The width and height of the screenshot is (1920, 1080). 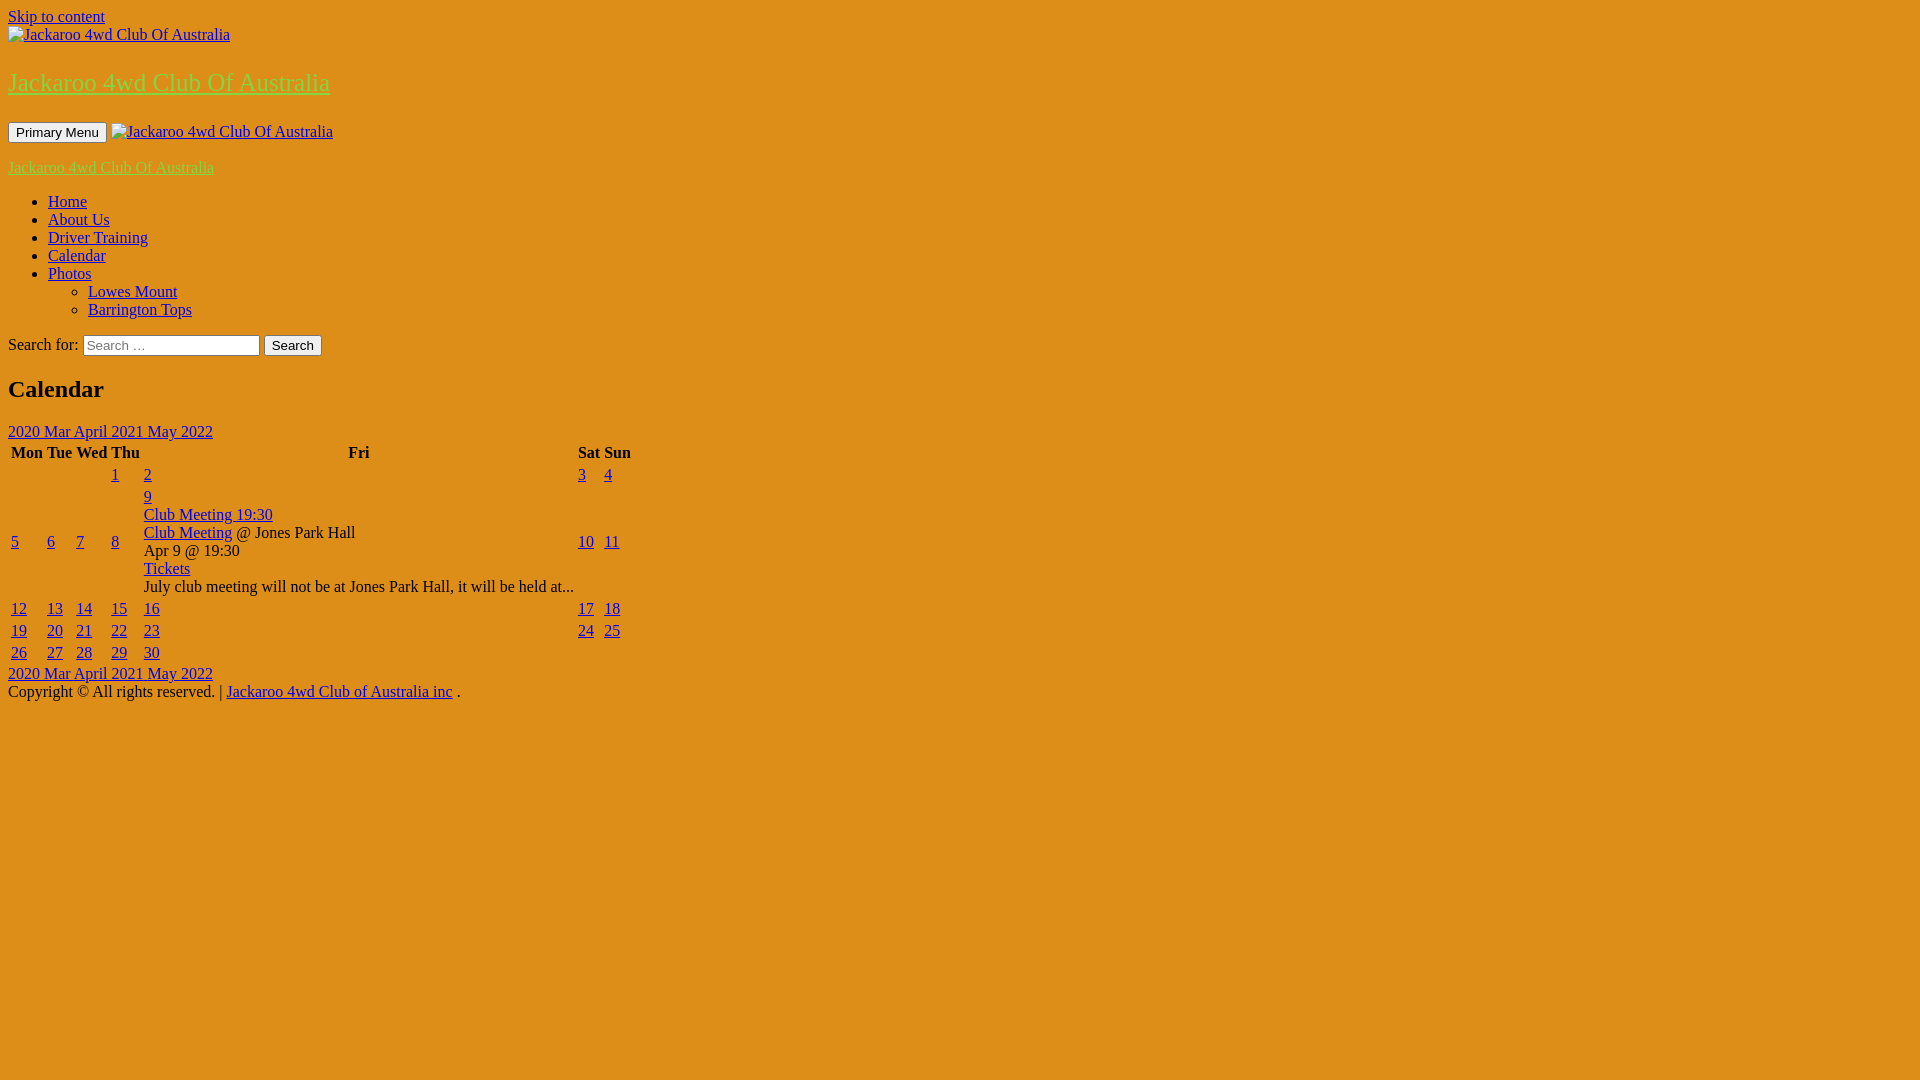 I want to click on 12, so click(x=19, y=608).